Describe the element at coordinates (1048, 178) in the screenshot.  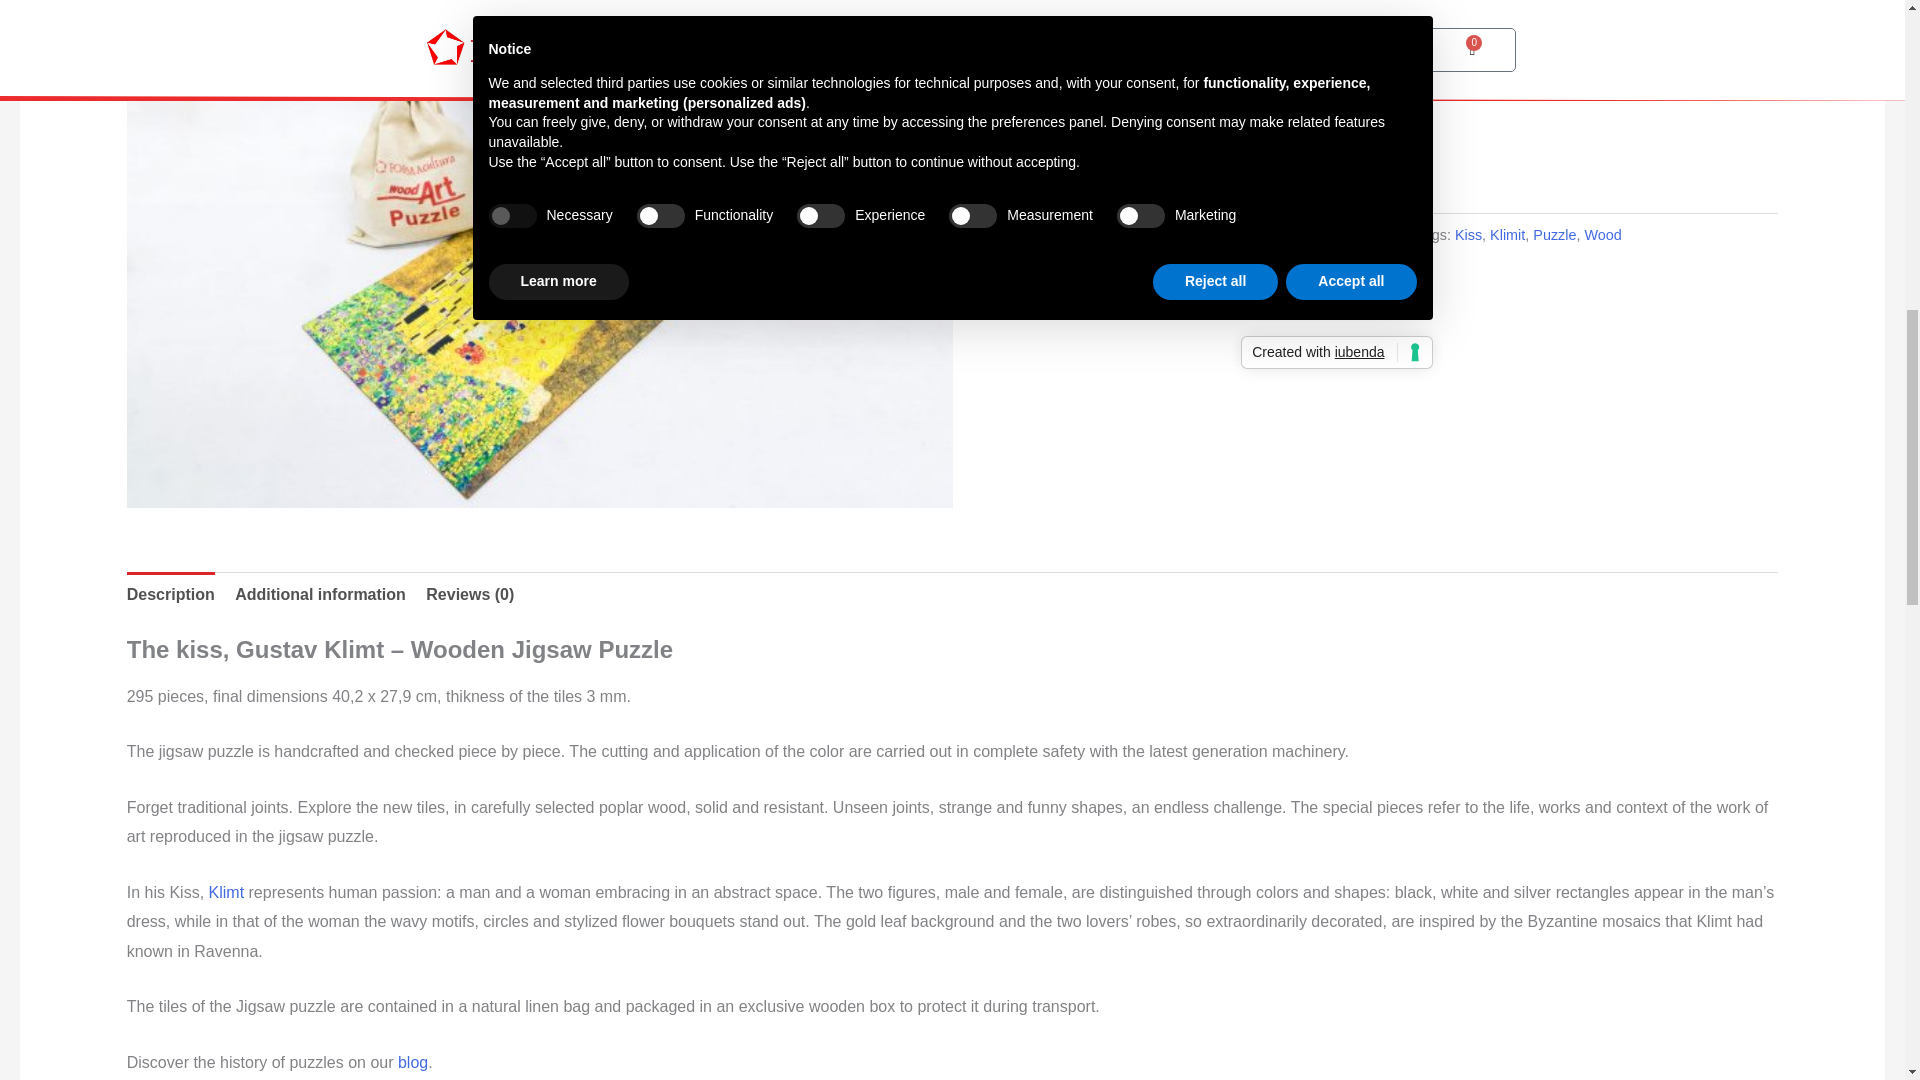
I see `1` at that location.